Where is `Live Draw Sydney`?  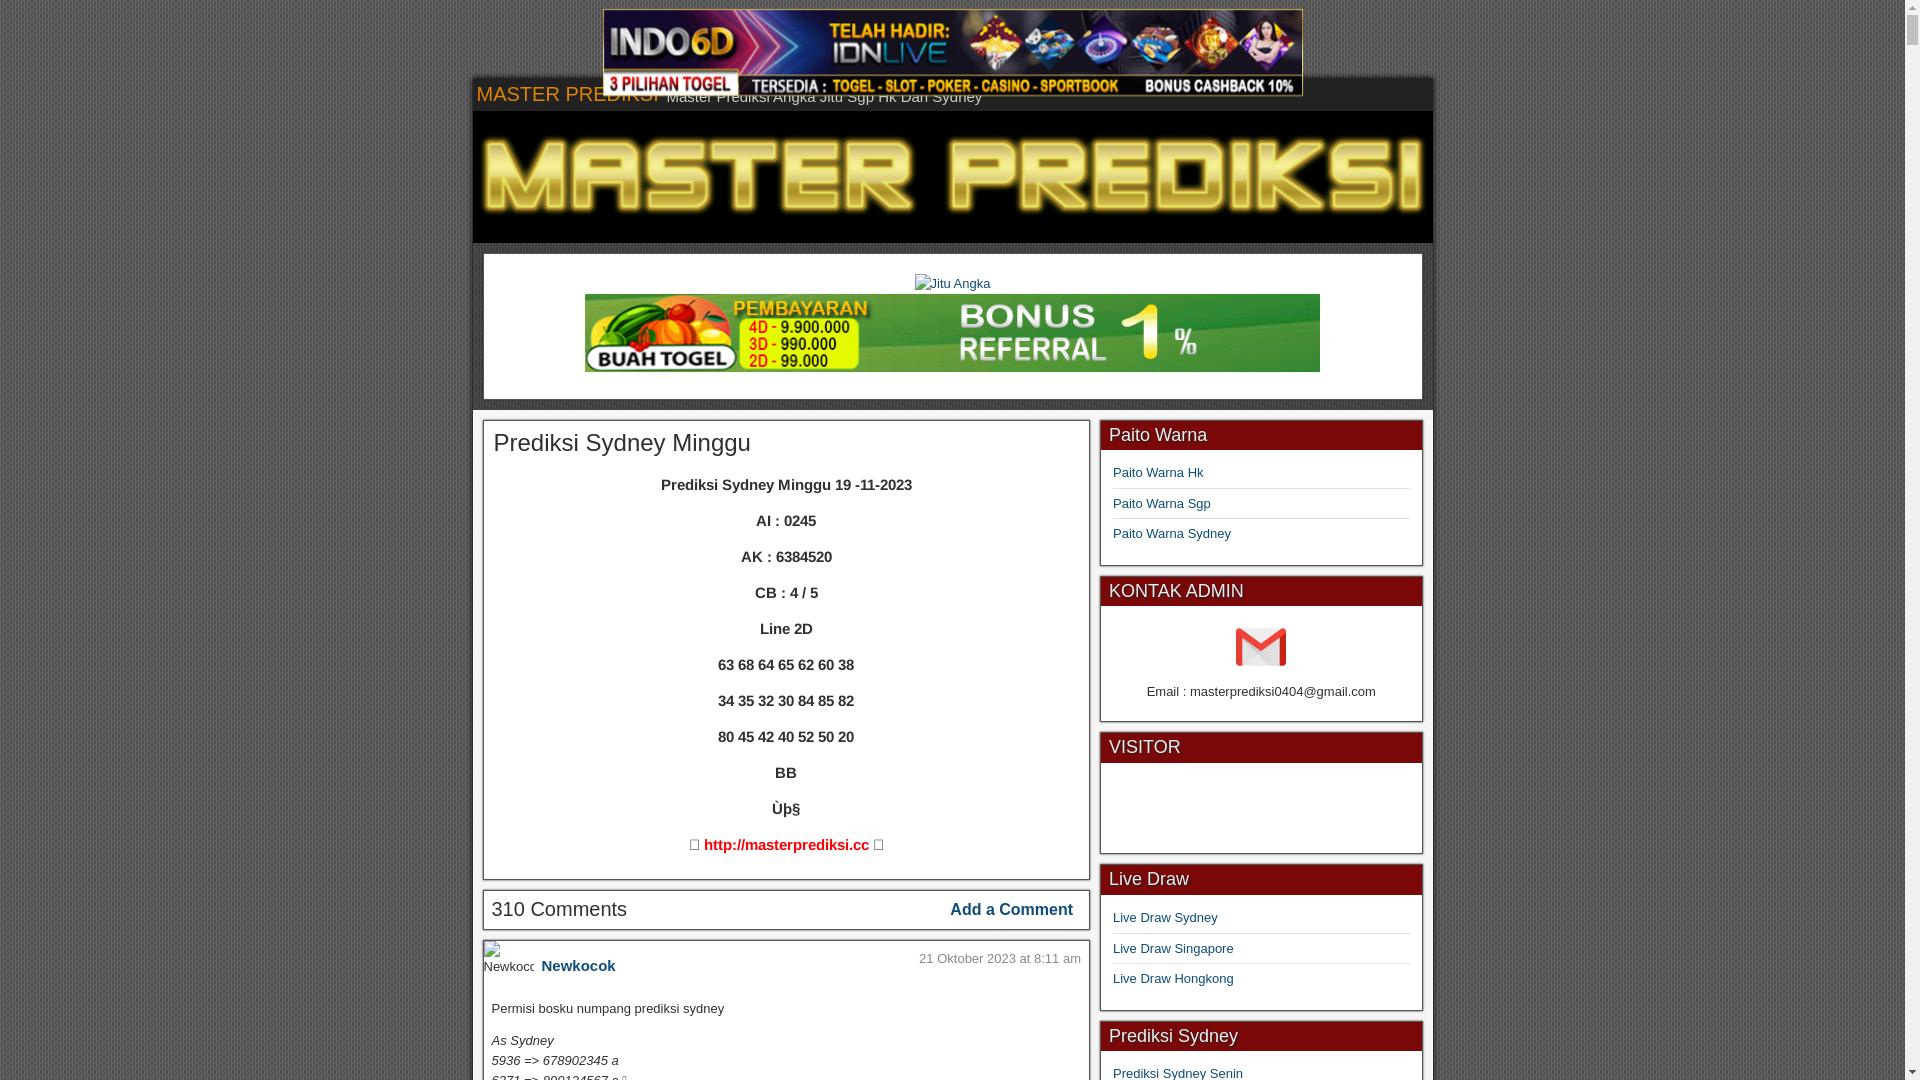 Live Draw Sydney is located at coordinates (1166, 918).